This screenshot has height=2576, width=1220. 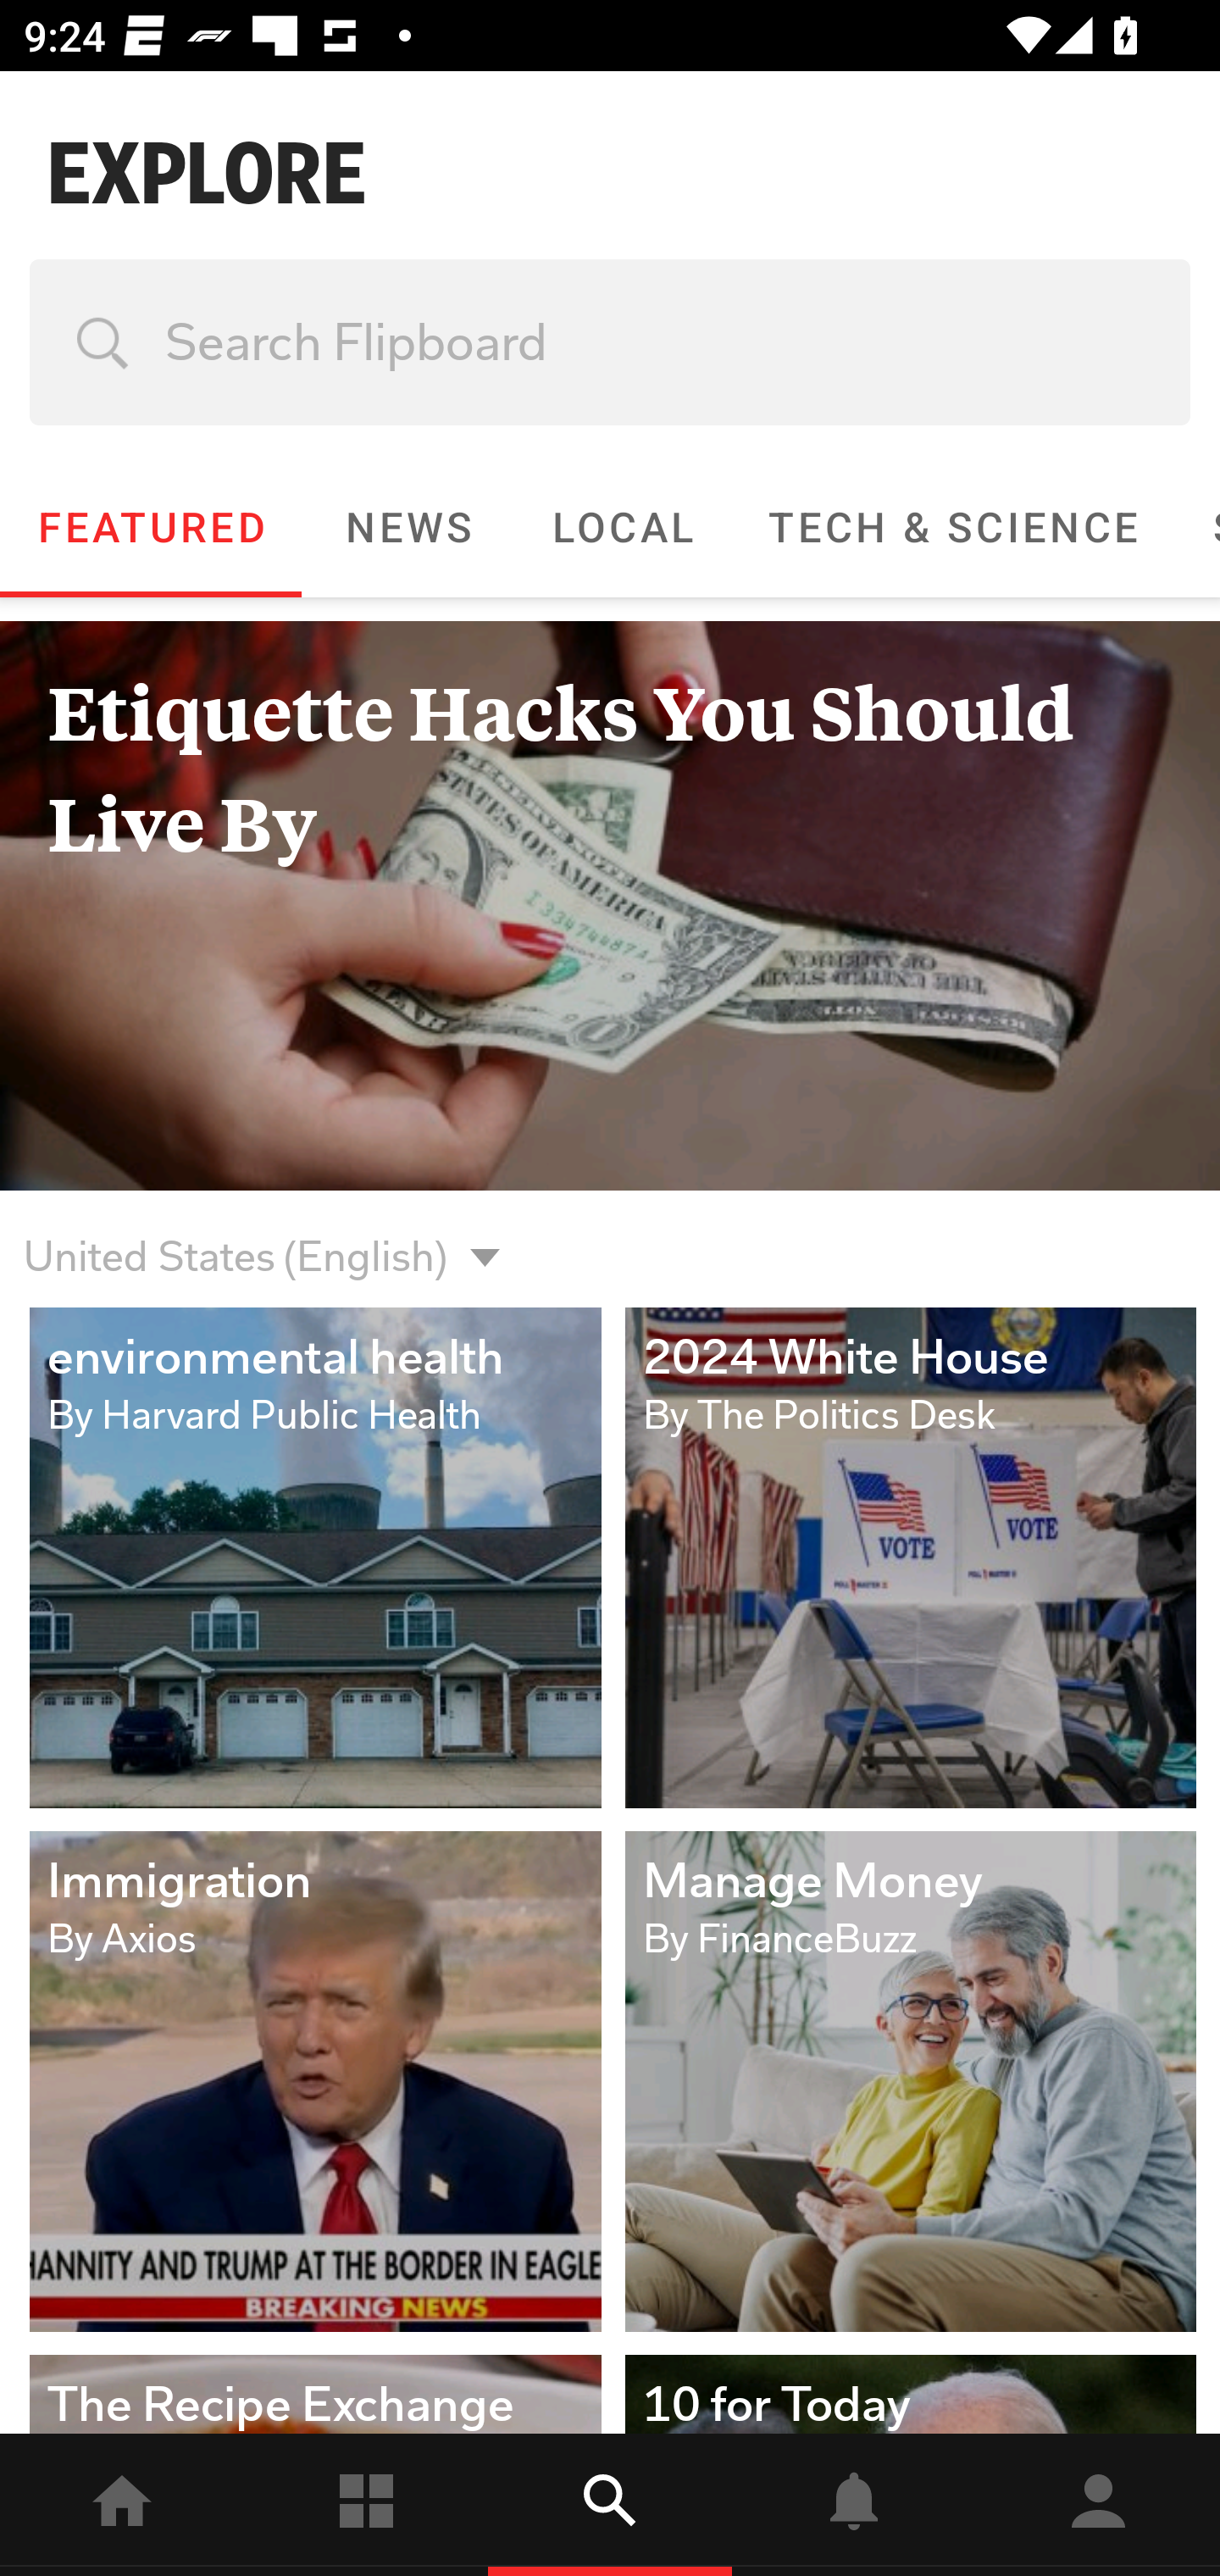 I want to click on Notifications, so click(x=854, y=2505).